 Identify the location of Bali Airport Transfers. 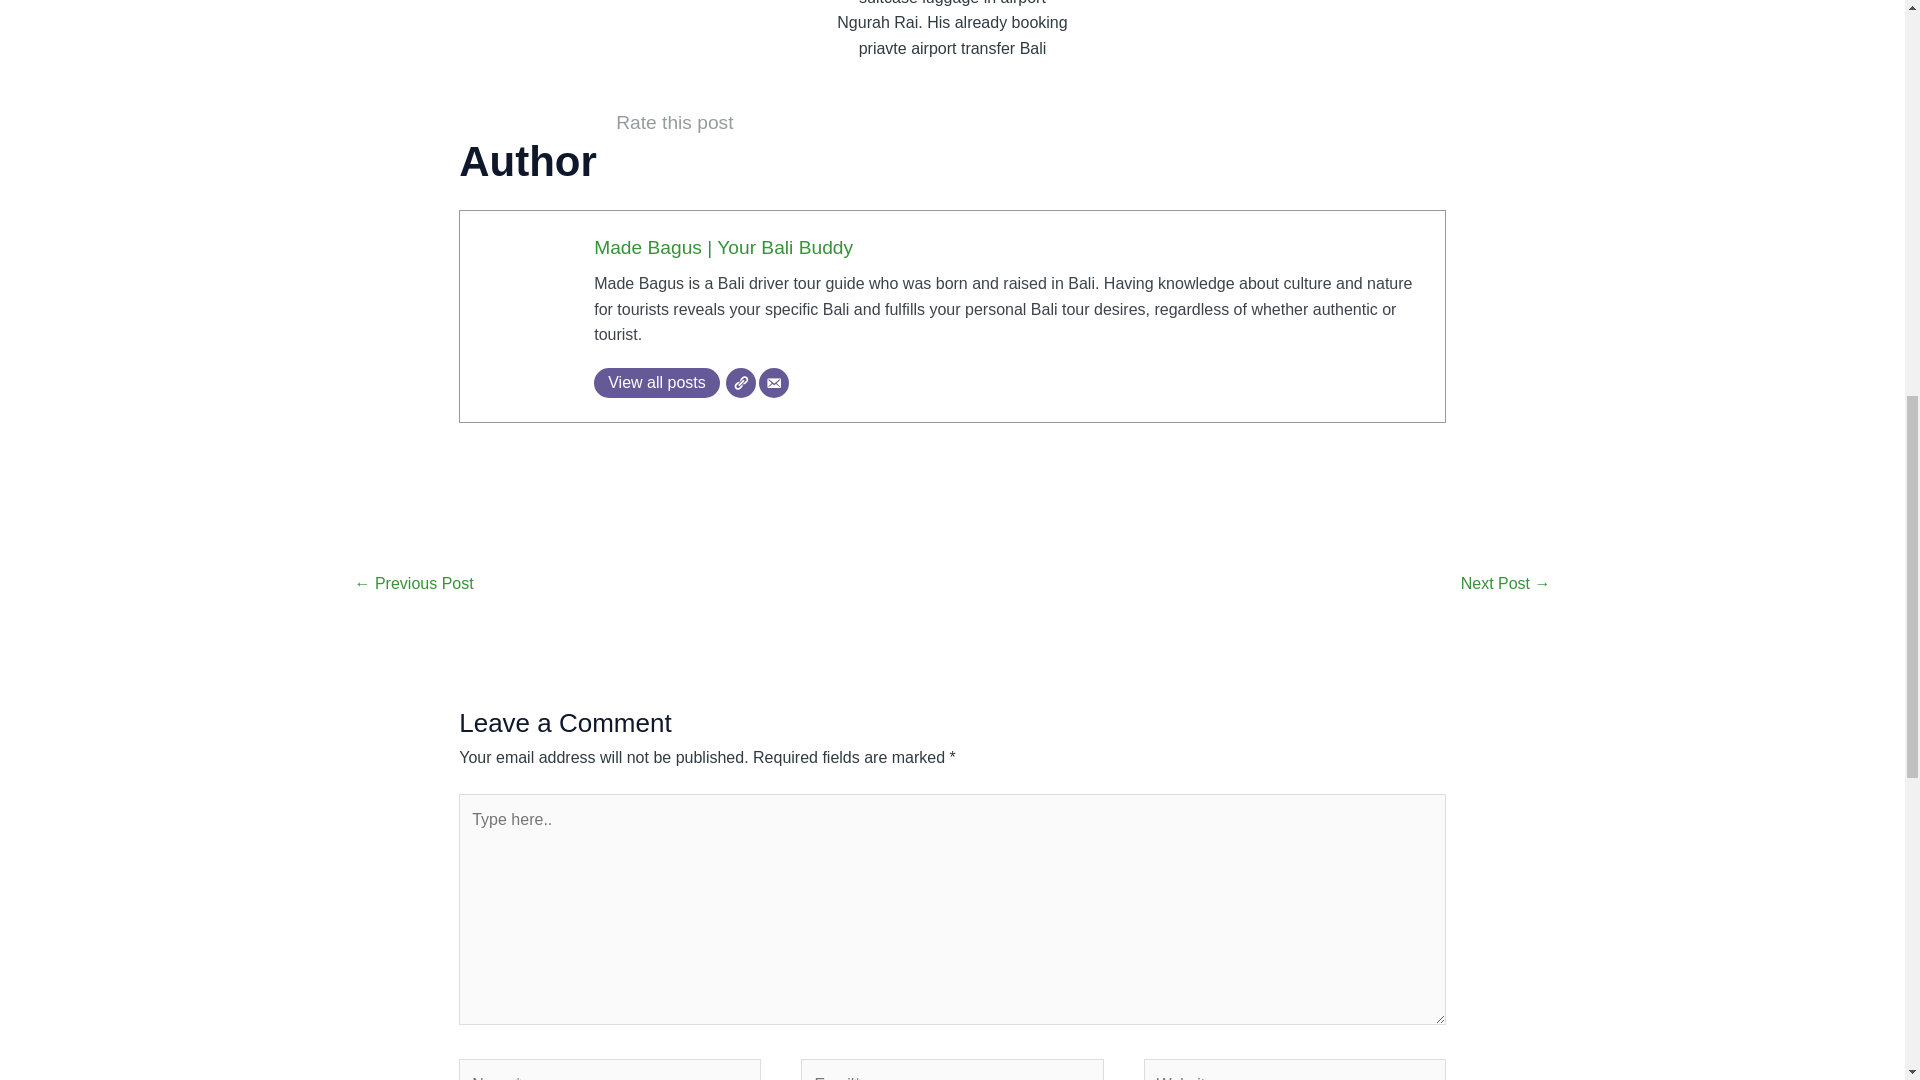
(524, 275).